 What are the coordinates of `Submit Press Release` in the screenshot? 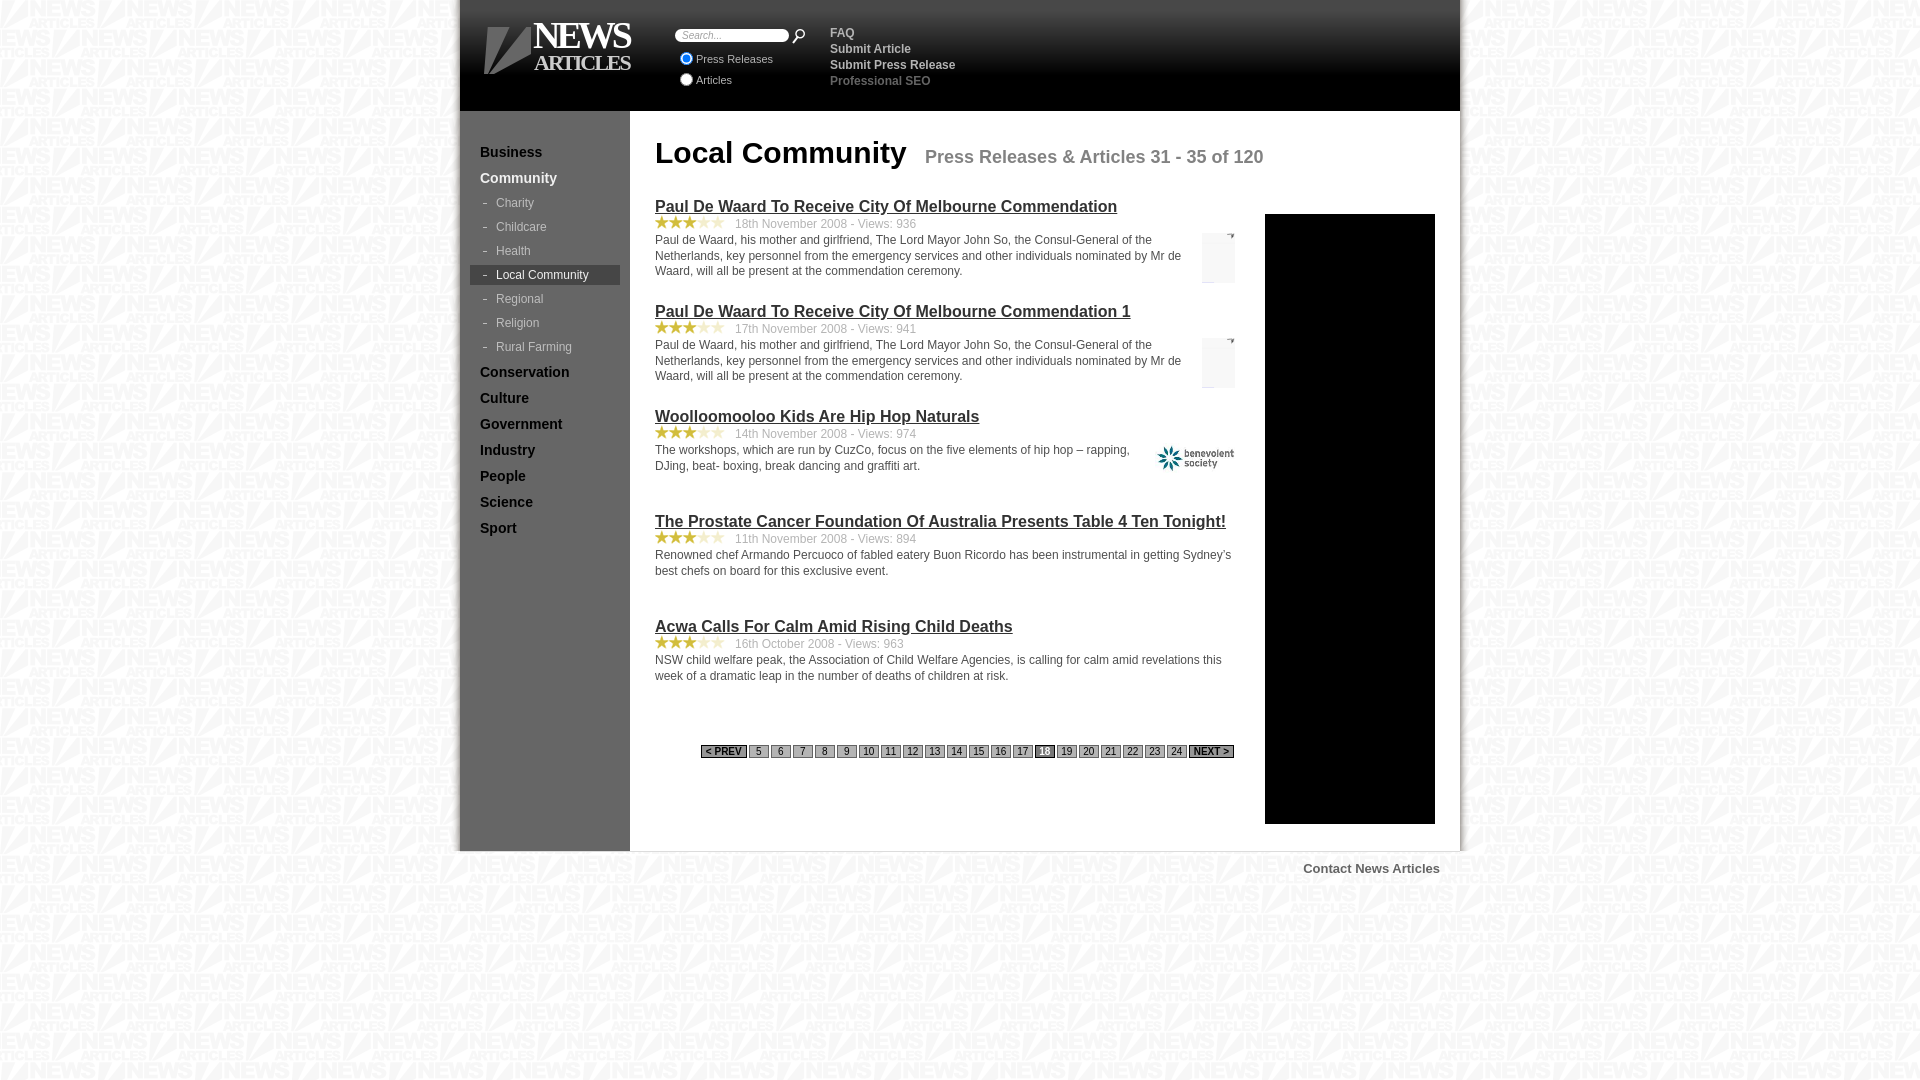 It's located at (892, 65).